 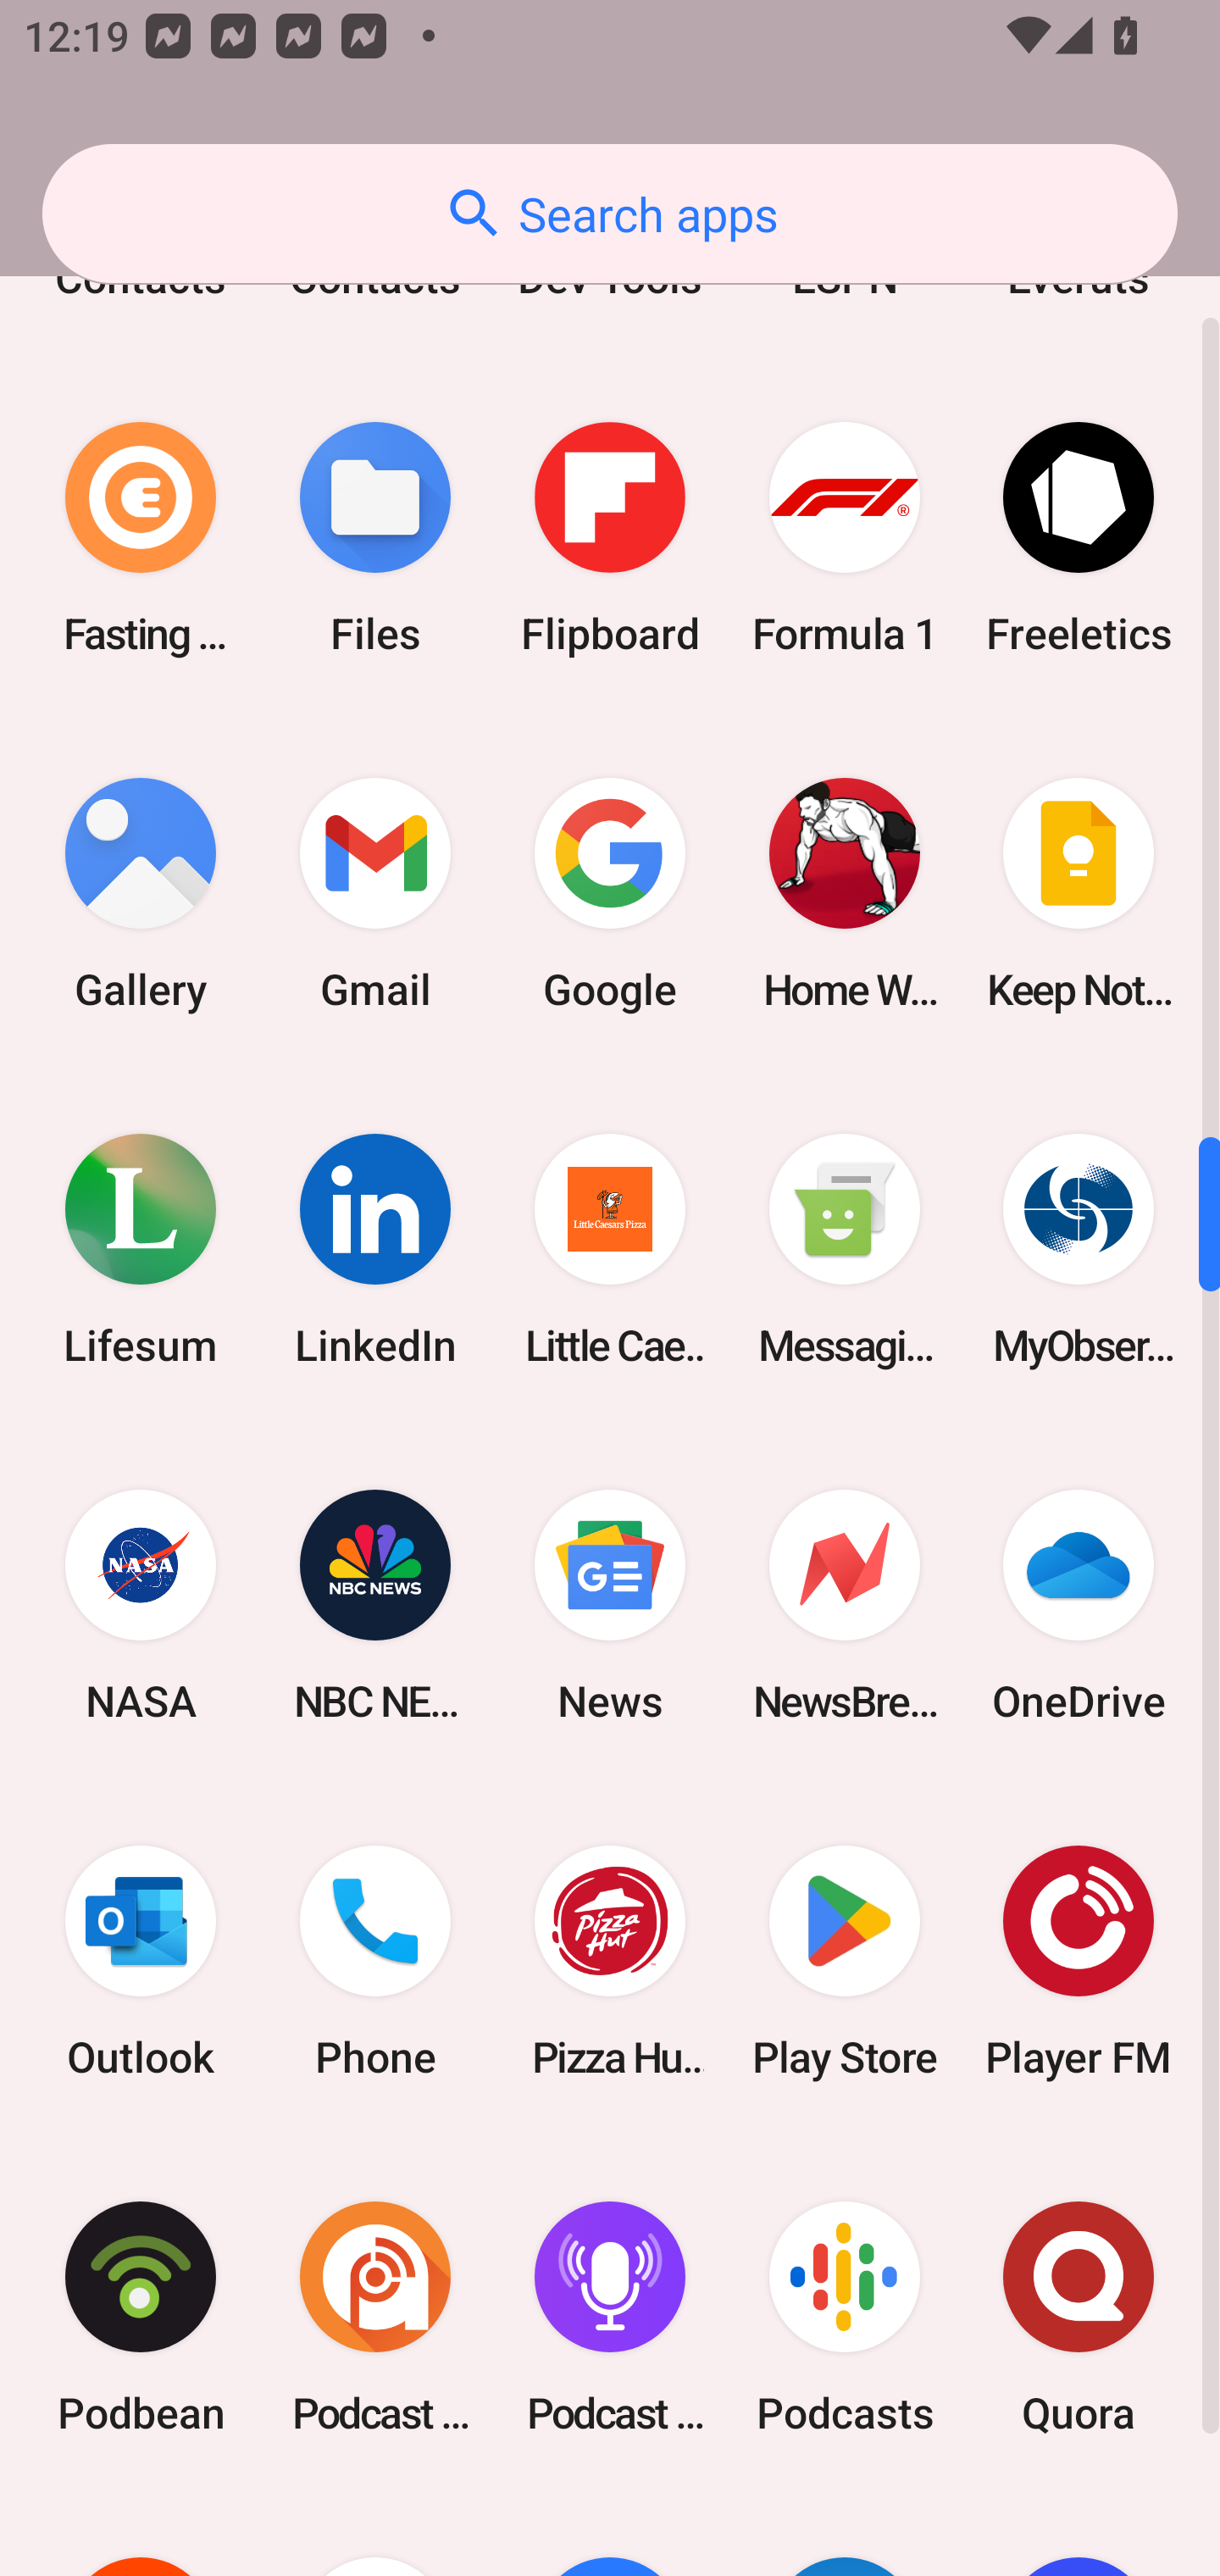 I want to click on Lifesum, so click(x=141, y=1249).